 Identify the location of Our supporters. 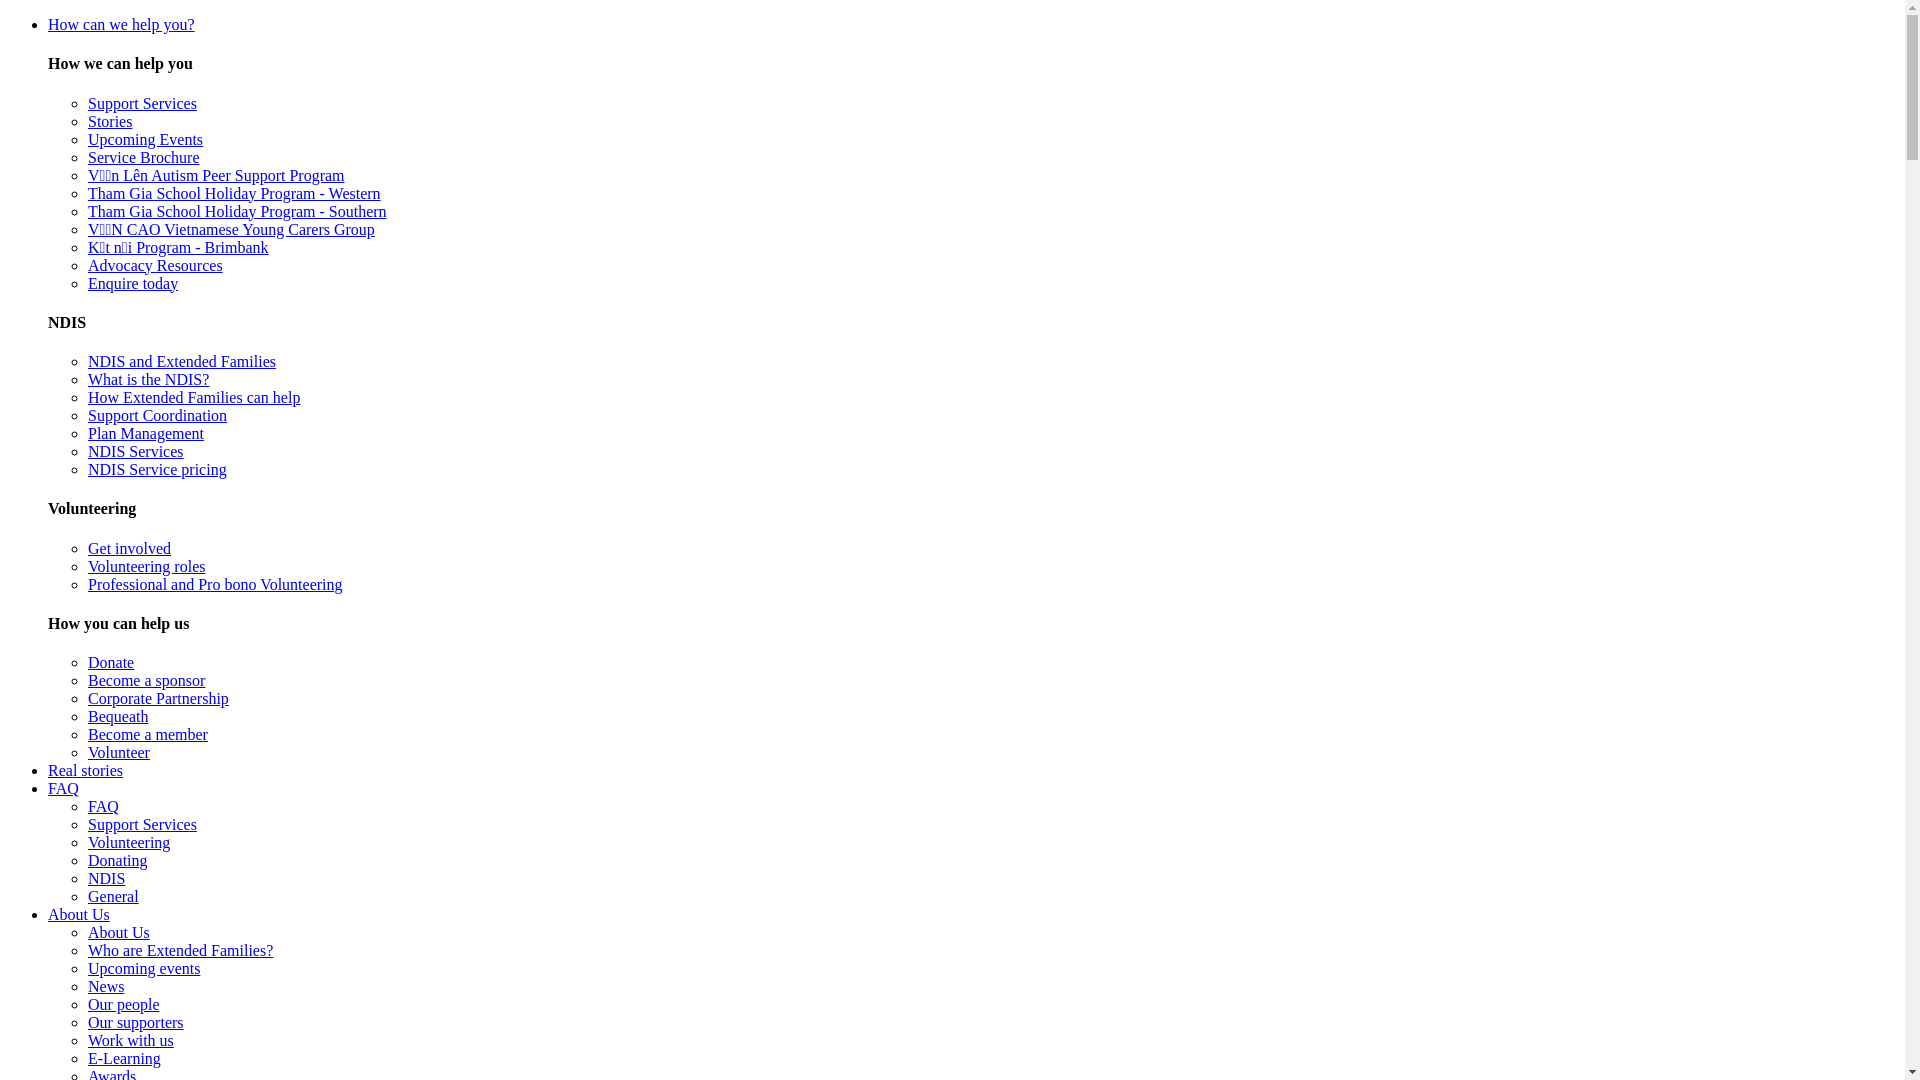
(136, 1022).